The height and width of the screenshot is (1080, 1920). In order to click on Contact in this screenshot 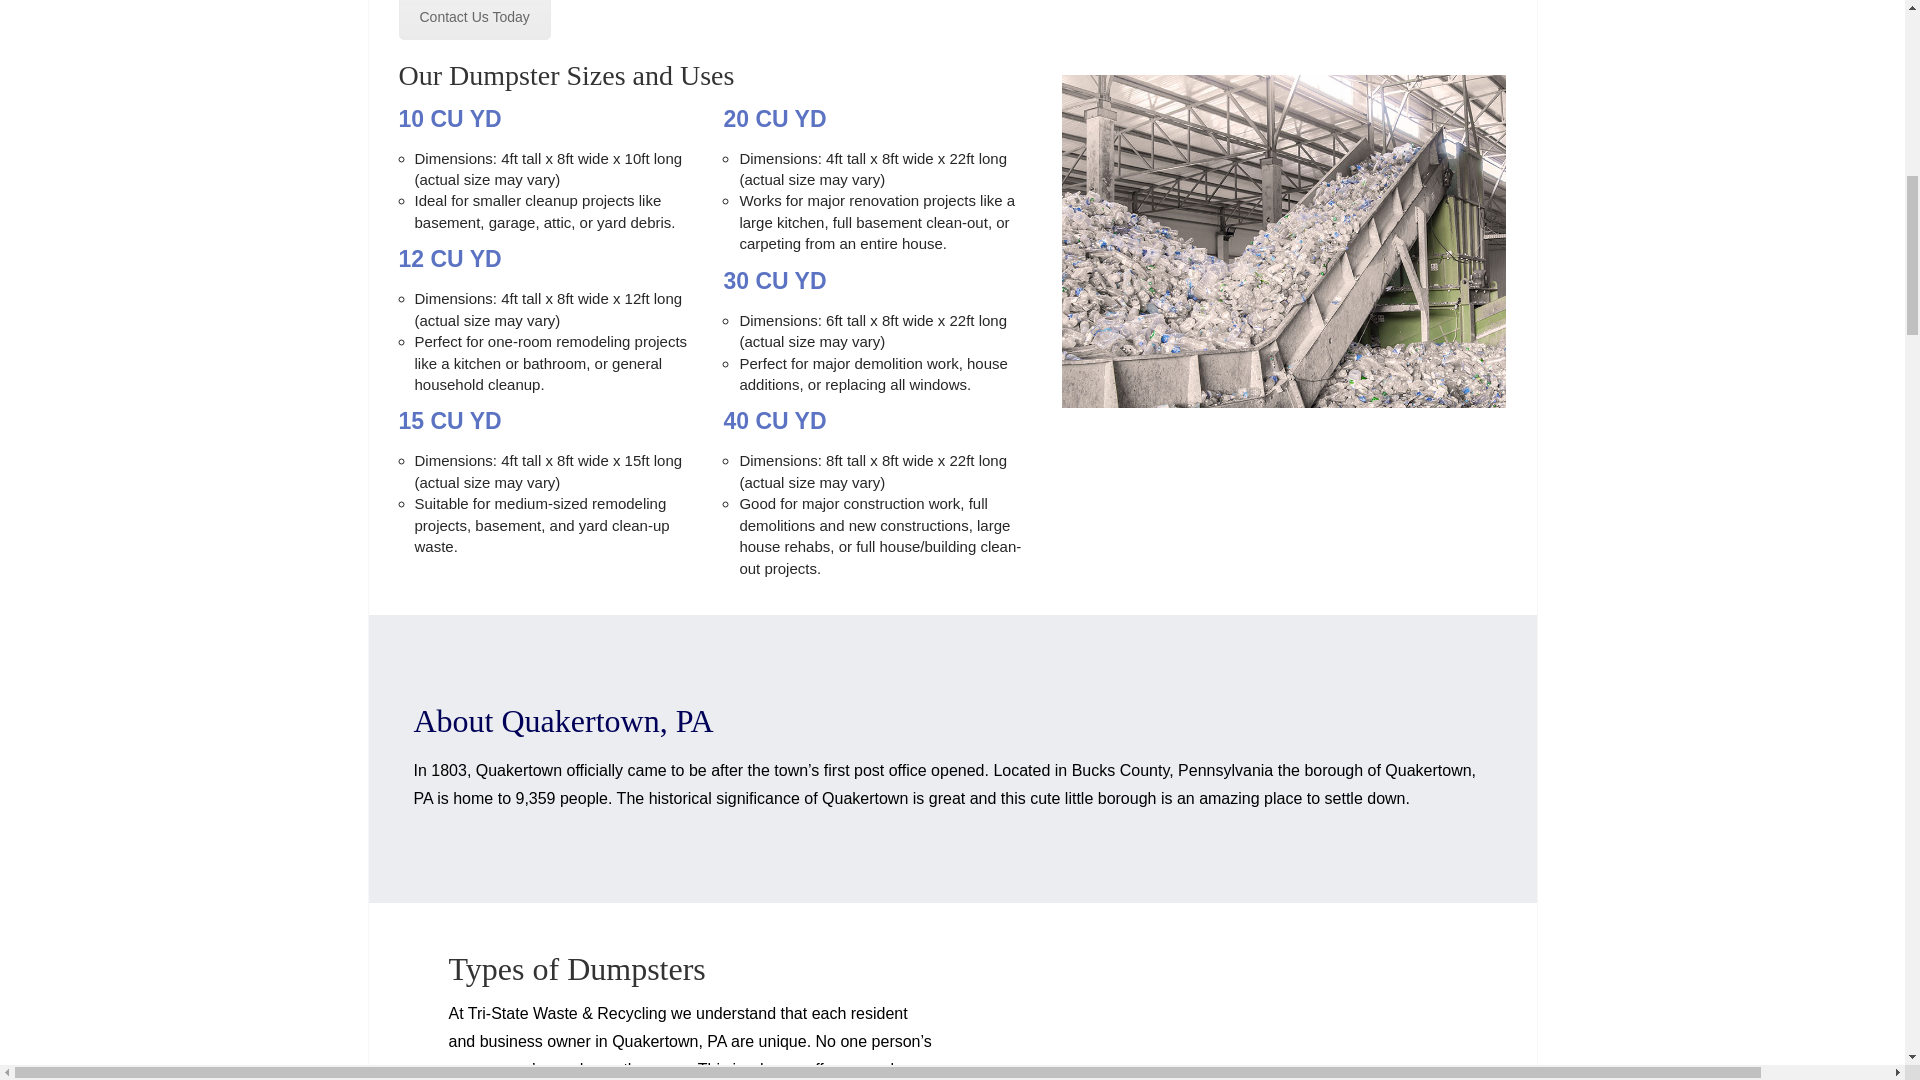, I will do `click(473, 20)`.